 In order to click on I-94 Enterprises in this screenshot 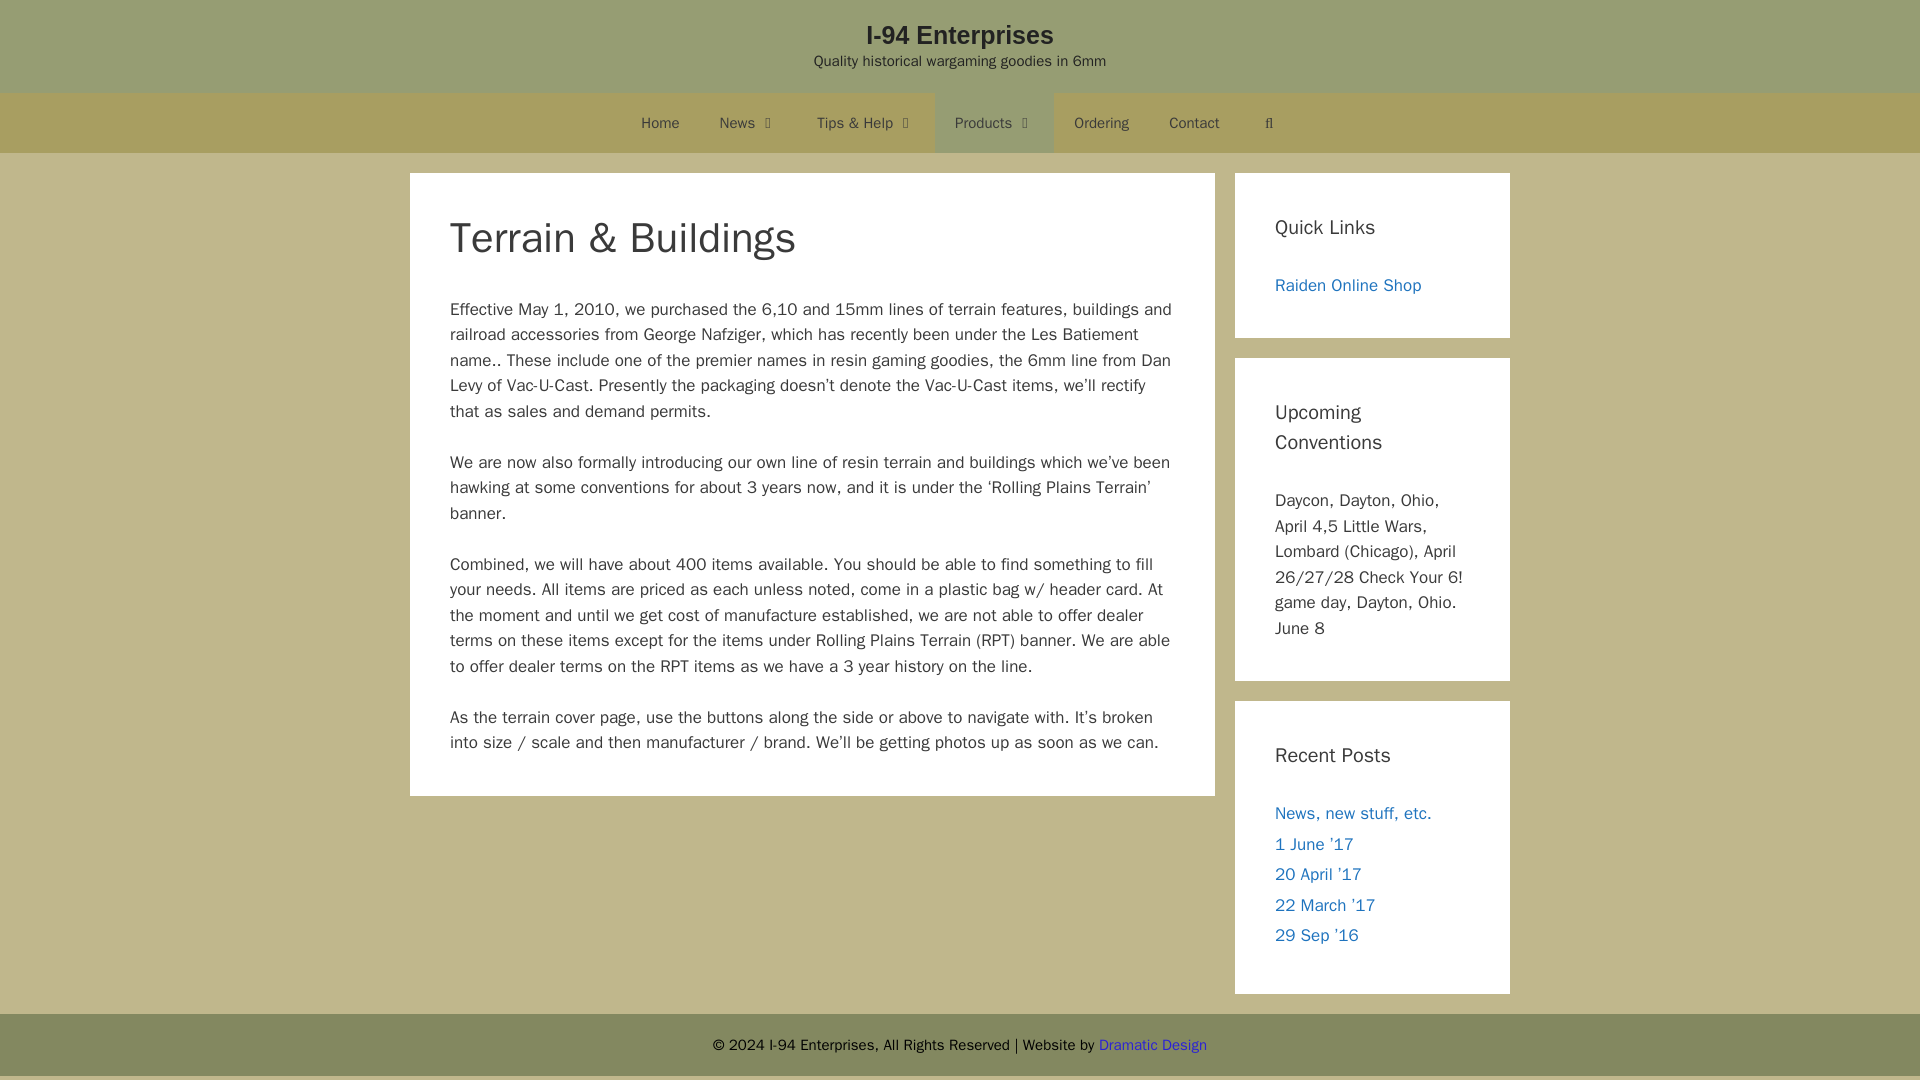, I will do `click(960, 34)`.